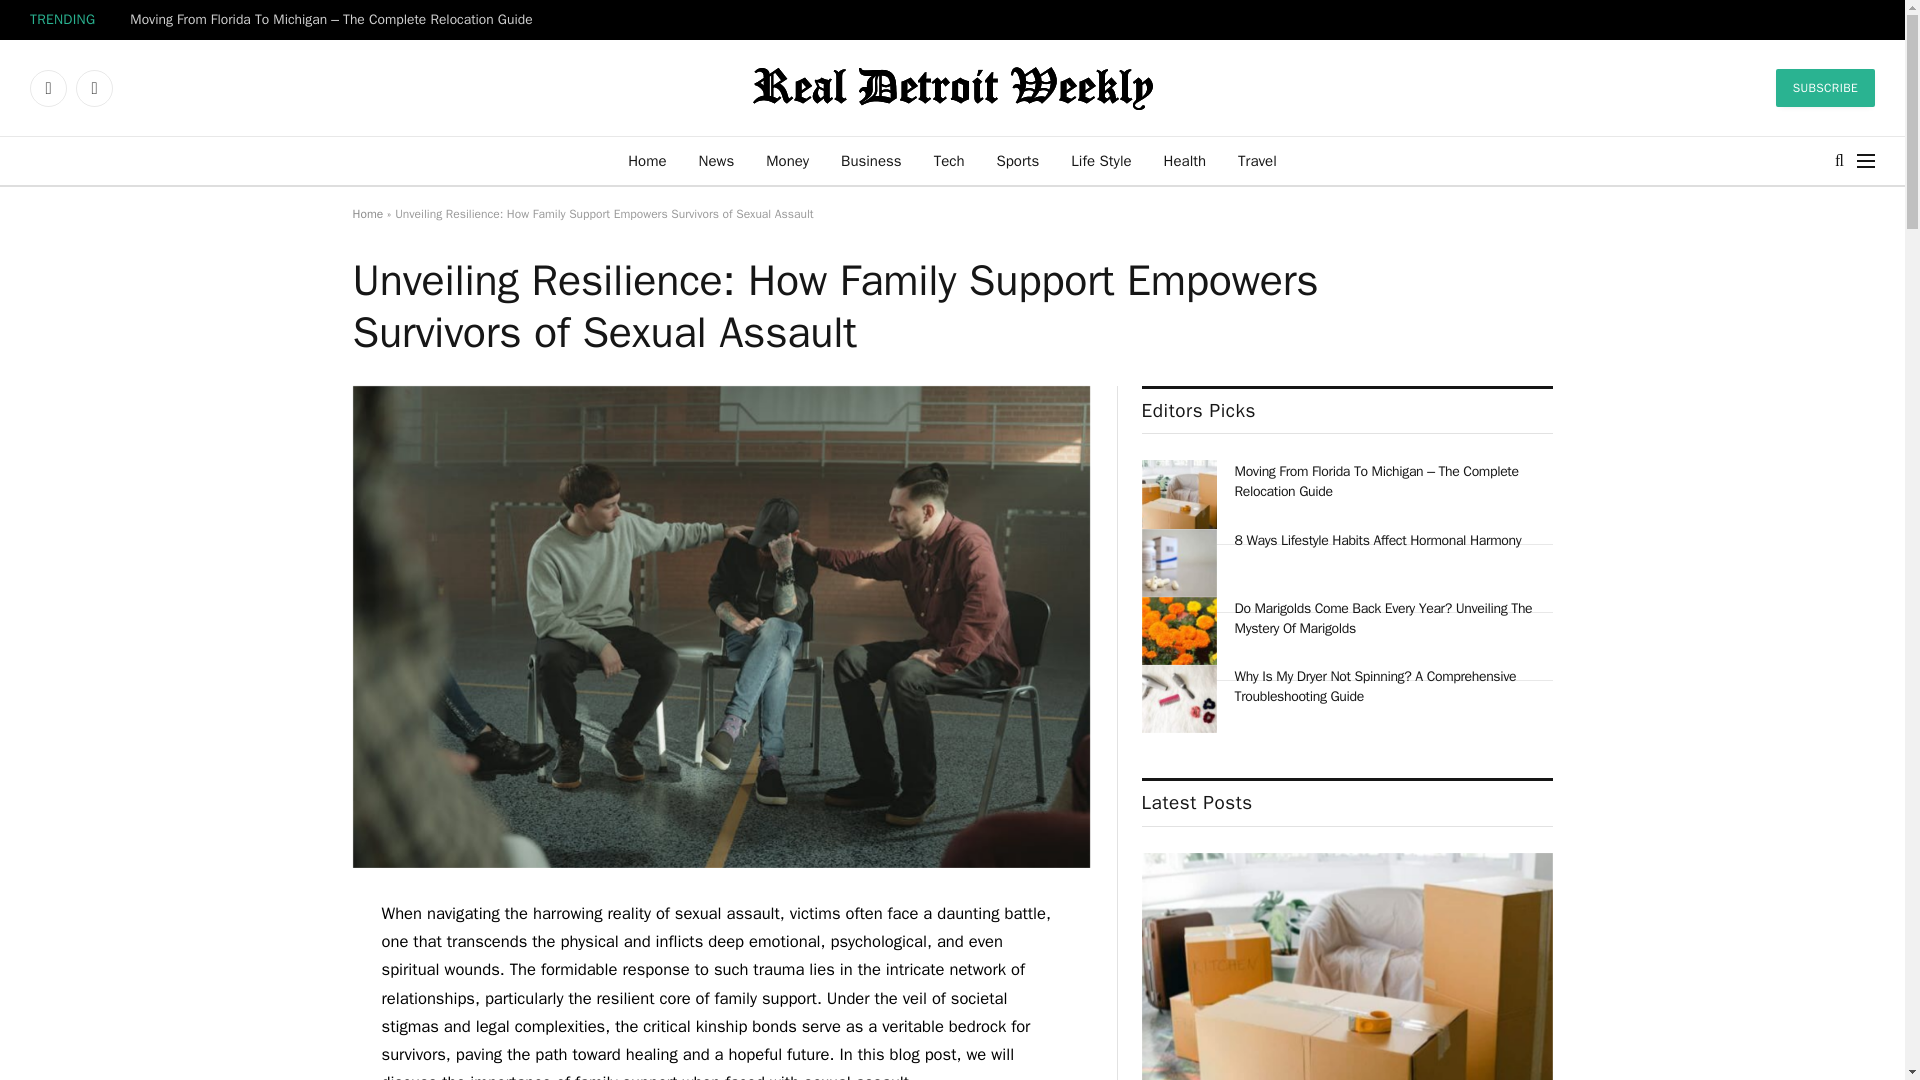 This screenshot has height=1080, width=1920. I want to click on Home, so click(646, 160).